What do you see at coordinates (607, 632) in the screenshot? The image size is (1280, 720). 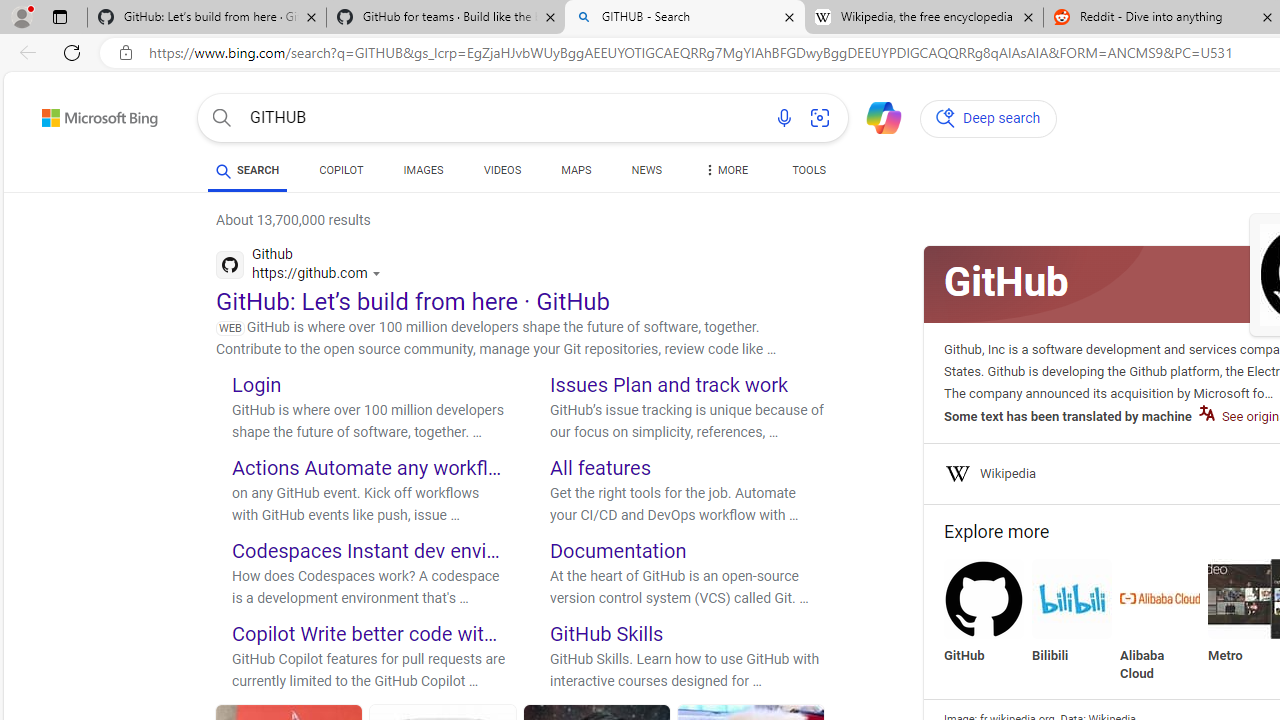 I see `GitHub Skills` at bounding box center [607, 632].